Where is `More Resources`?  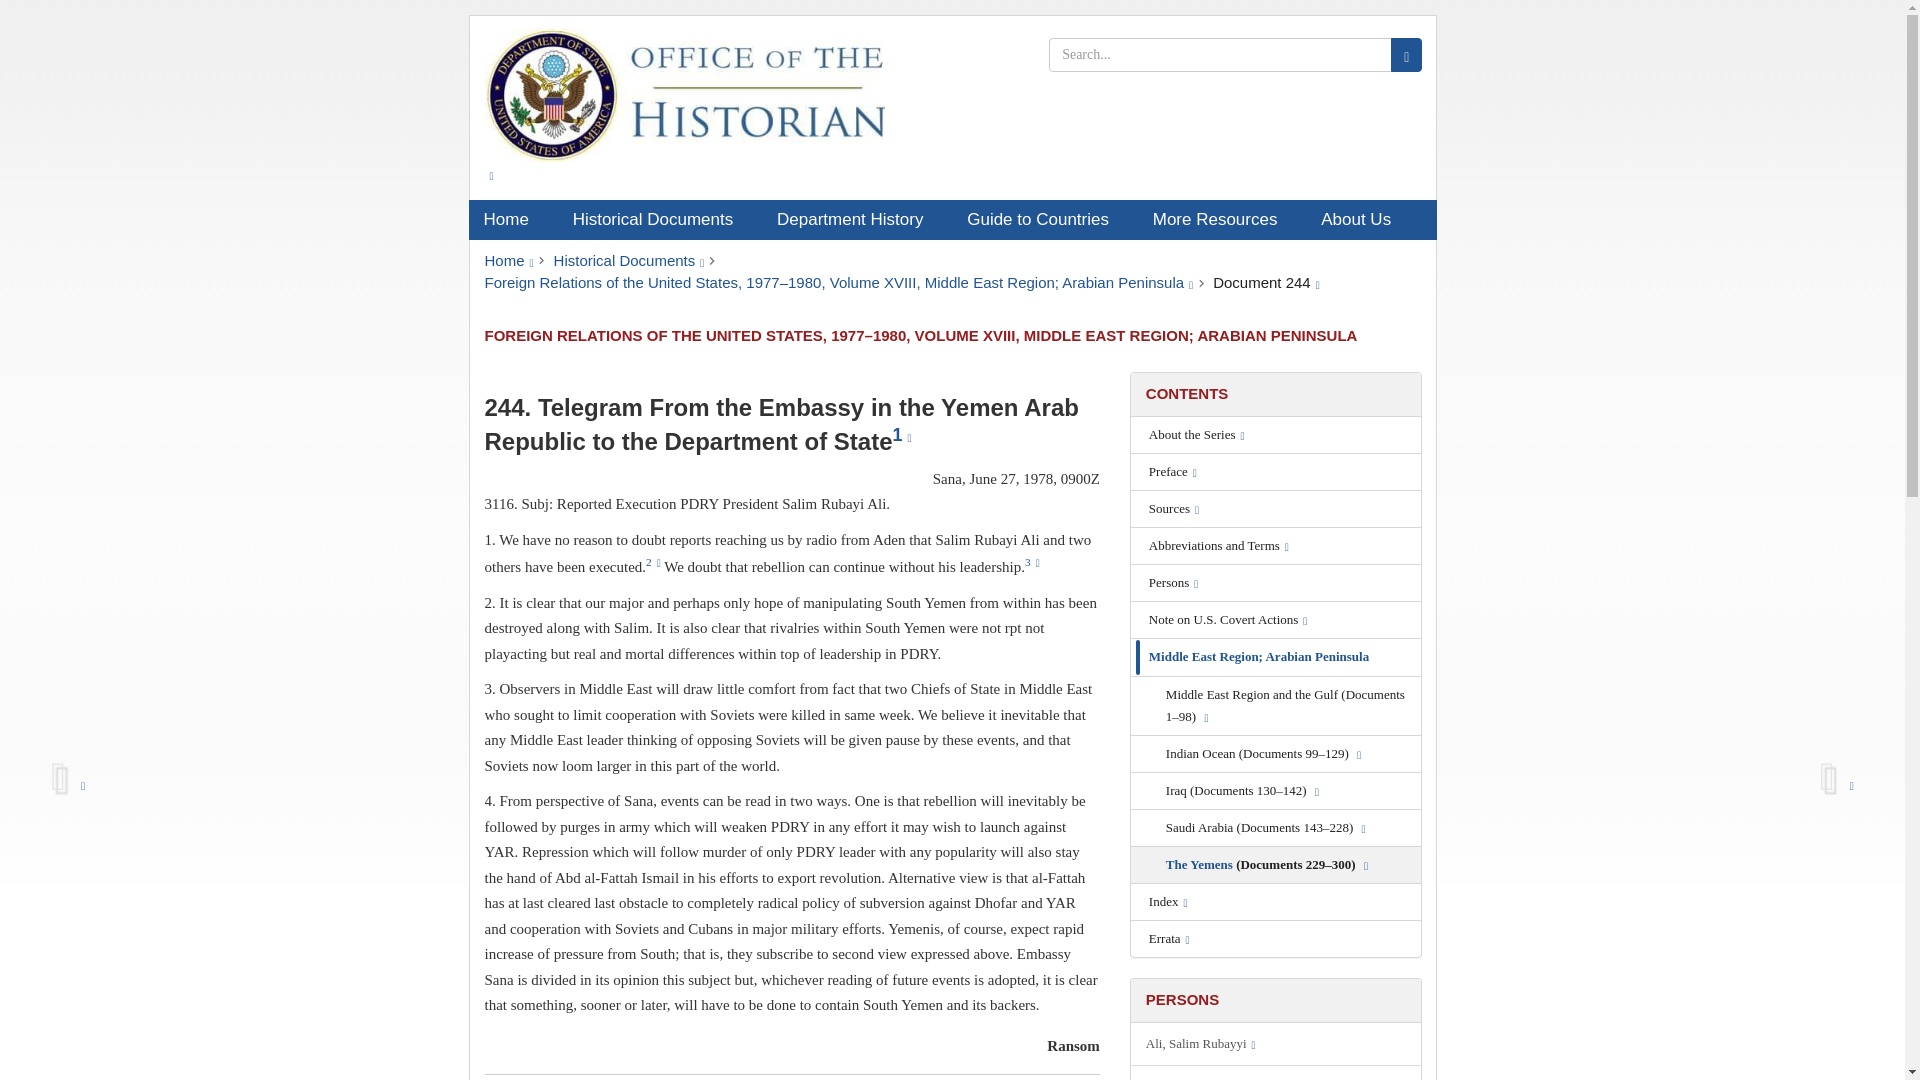
More Resources is located at coordinates (1222, 219).